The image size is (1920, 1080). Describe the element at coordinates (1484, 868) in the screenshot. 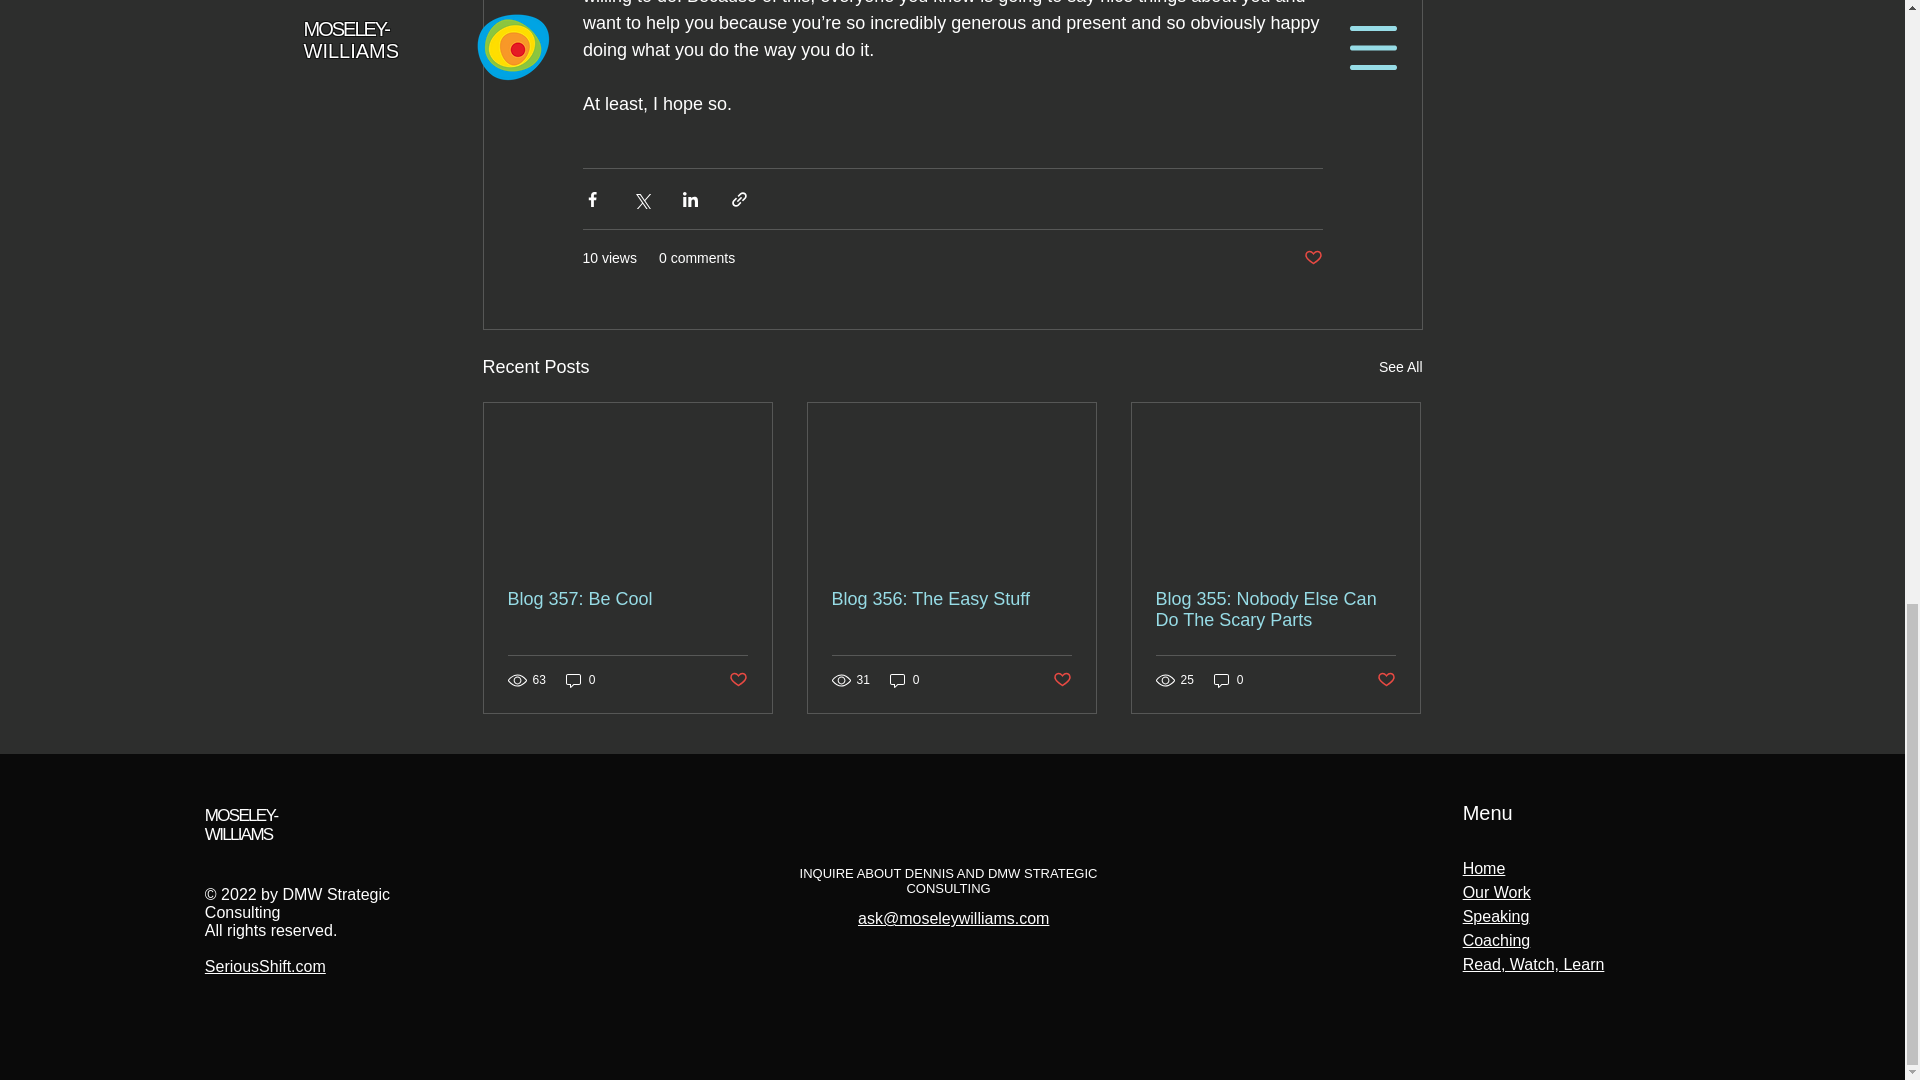

I see `Home` at that location.